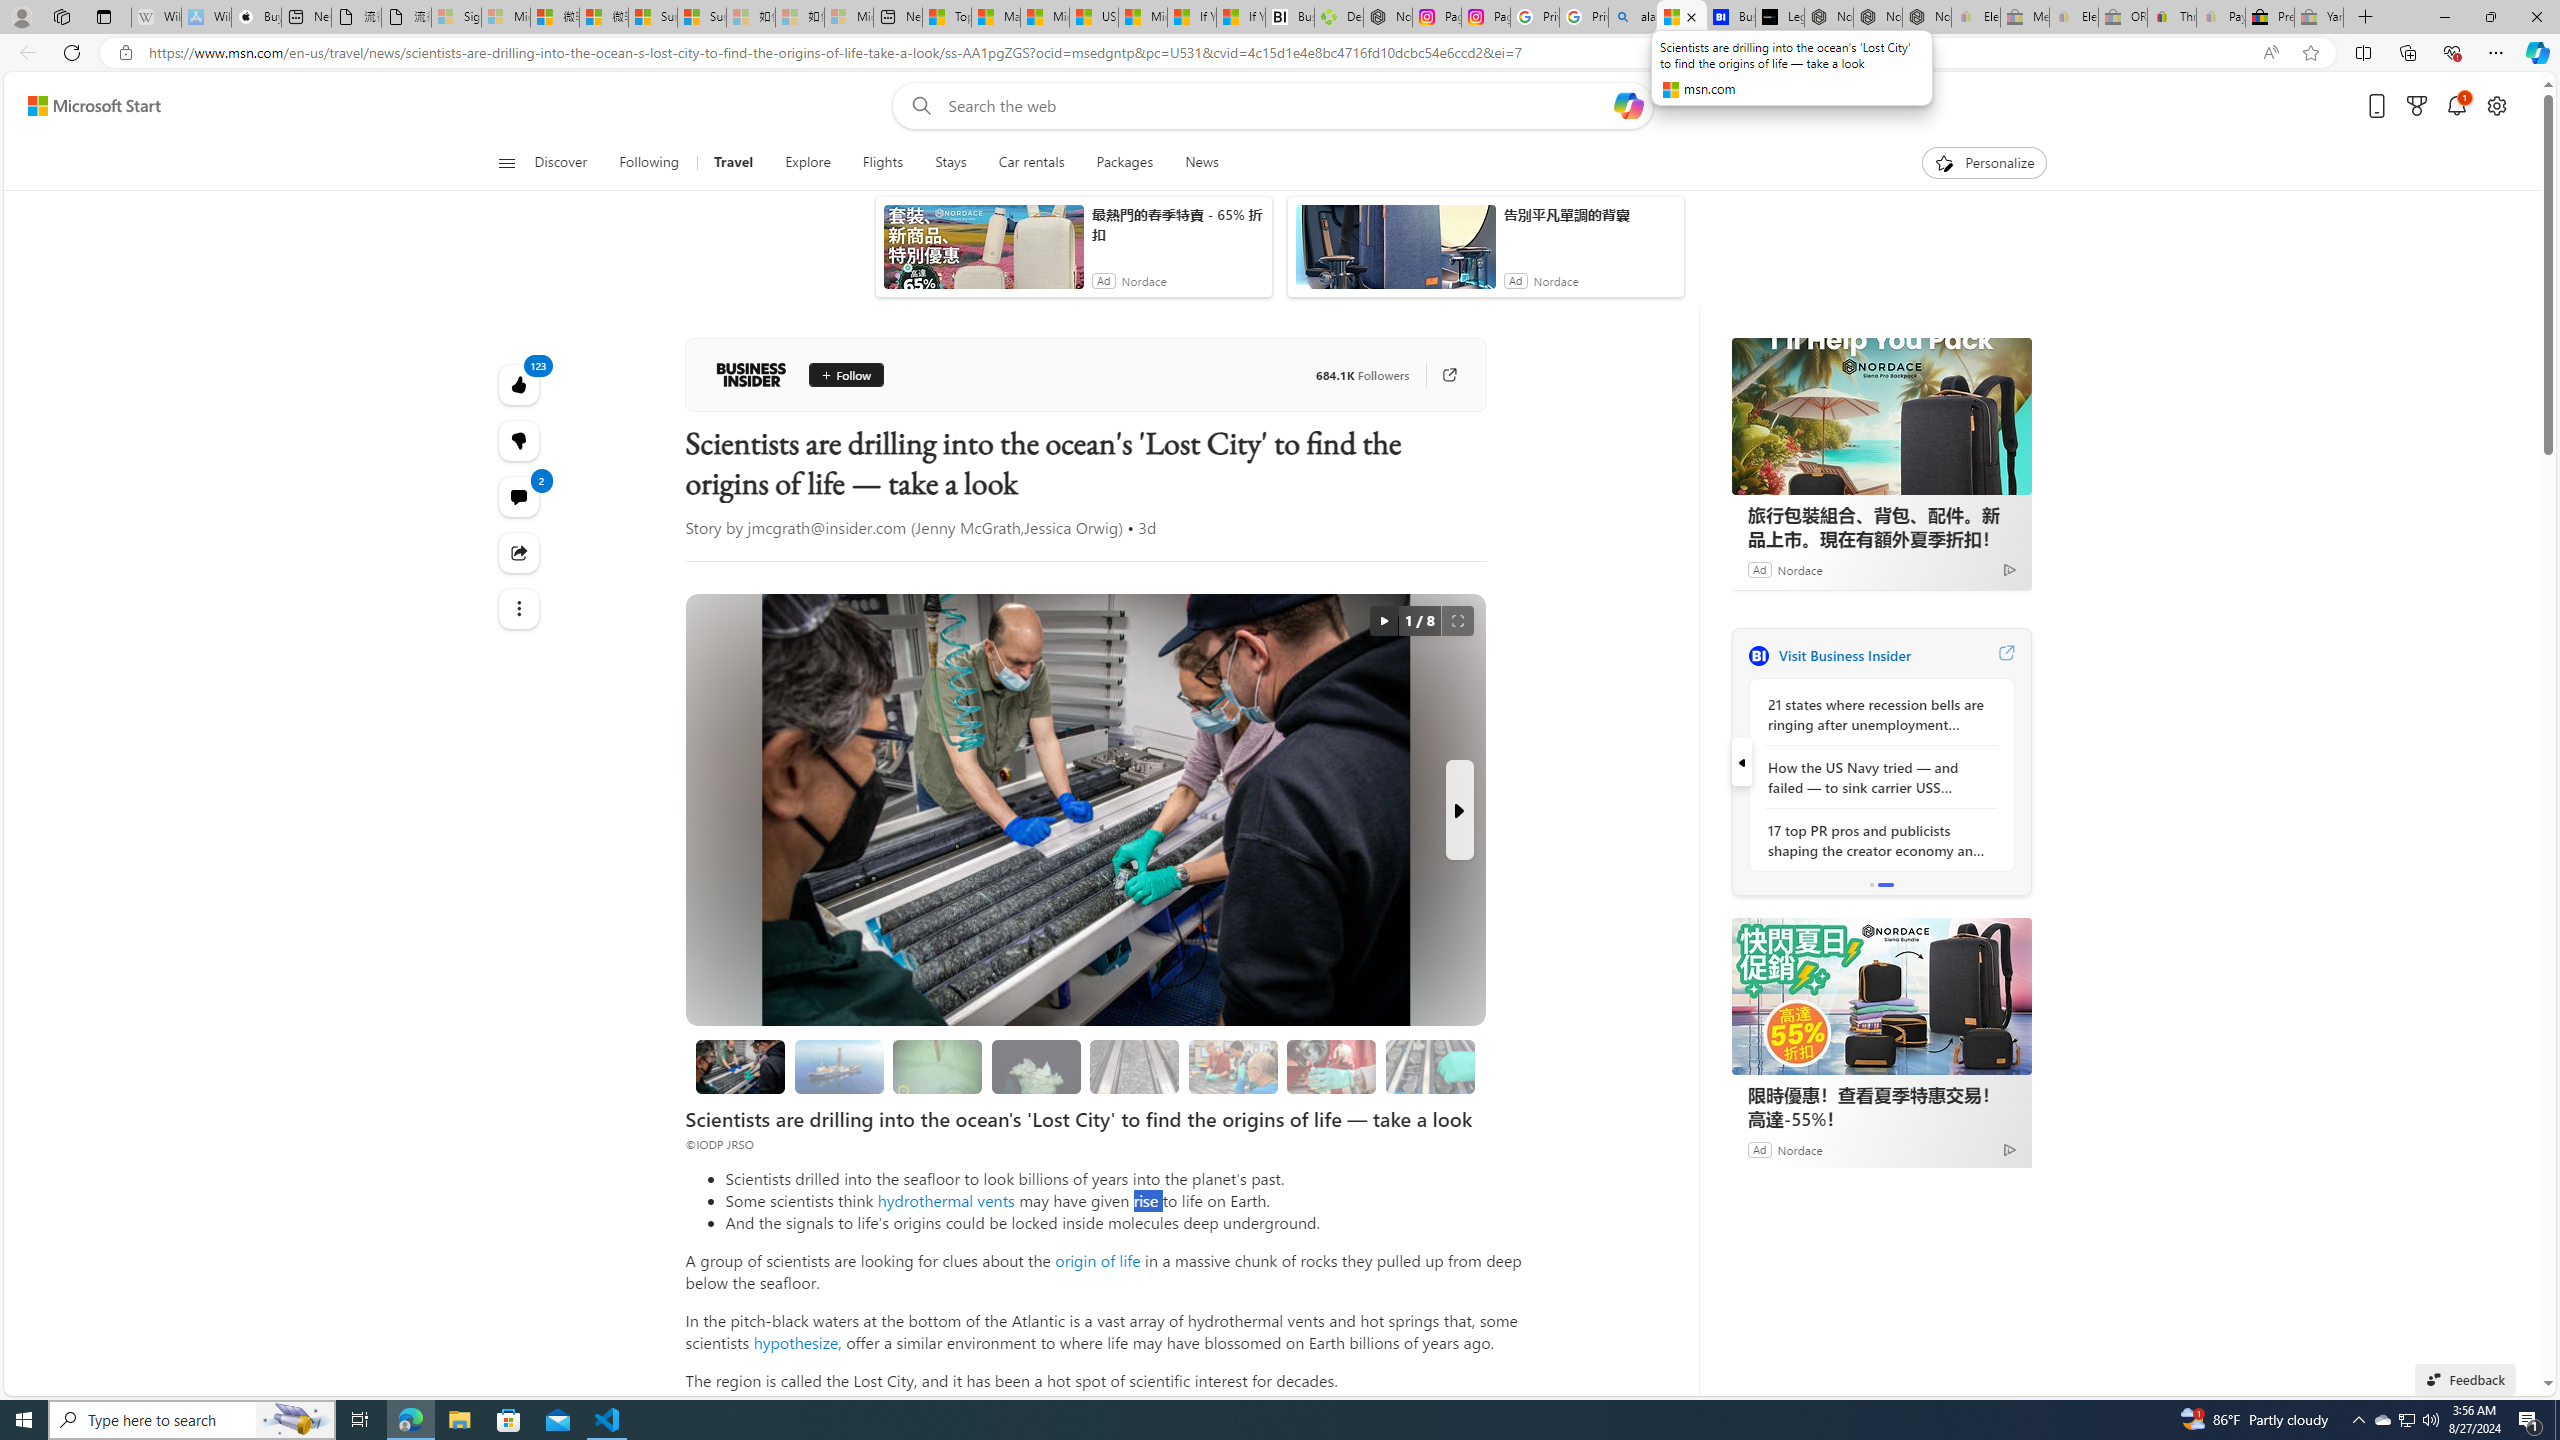 The image size is (2560, 1440). I want to click on Threats and offensive language policy | eBay, so click(2172, 17).